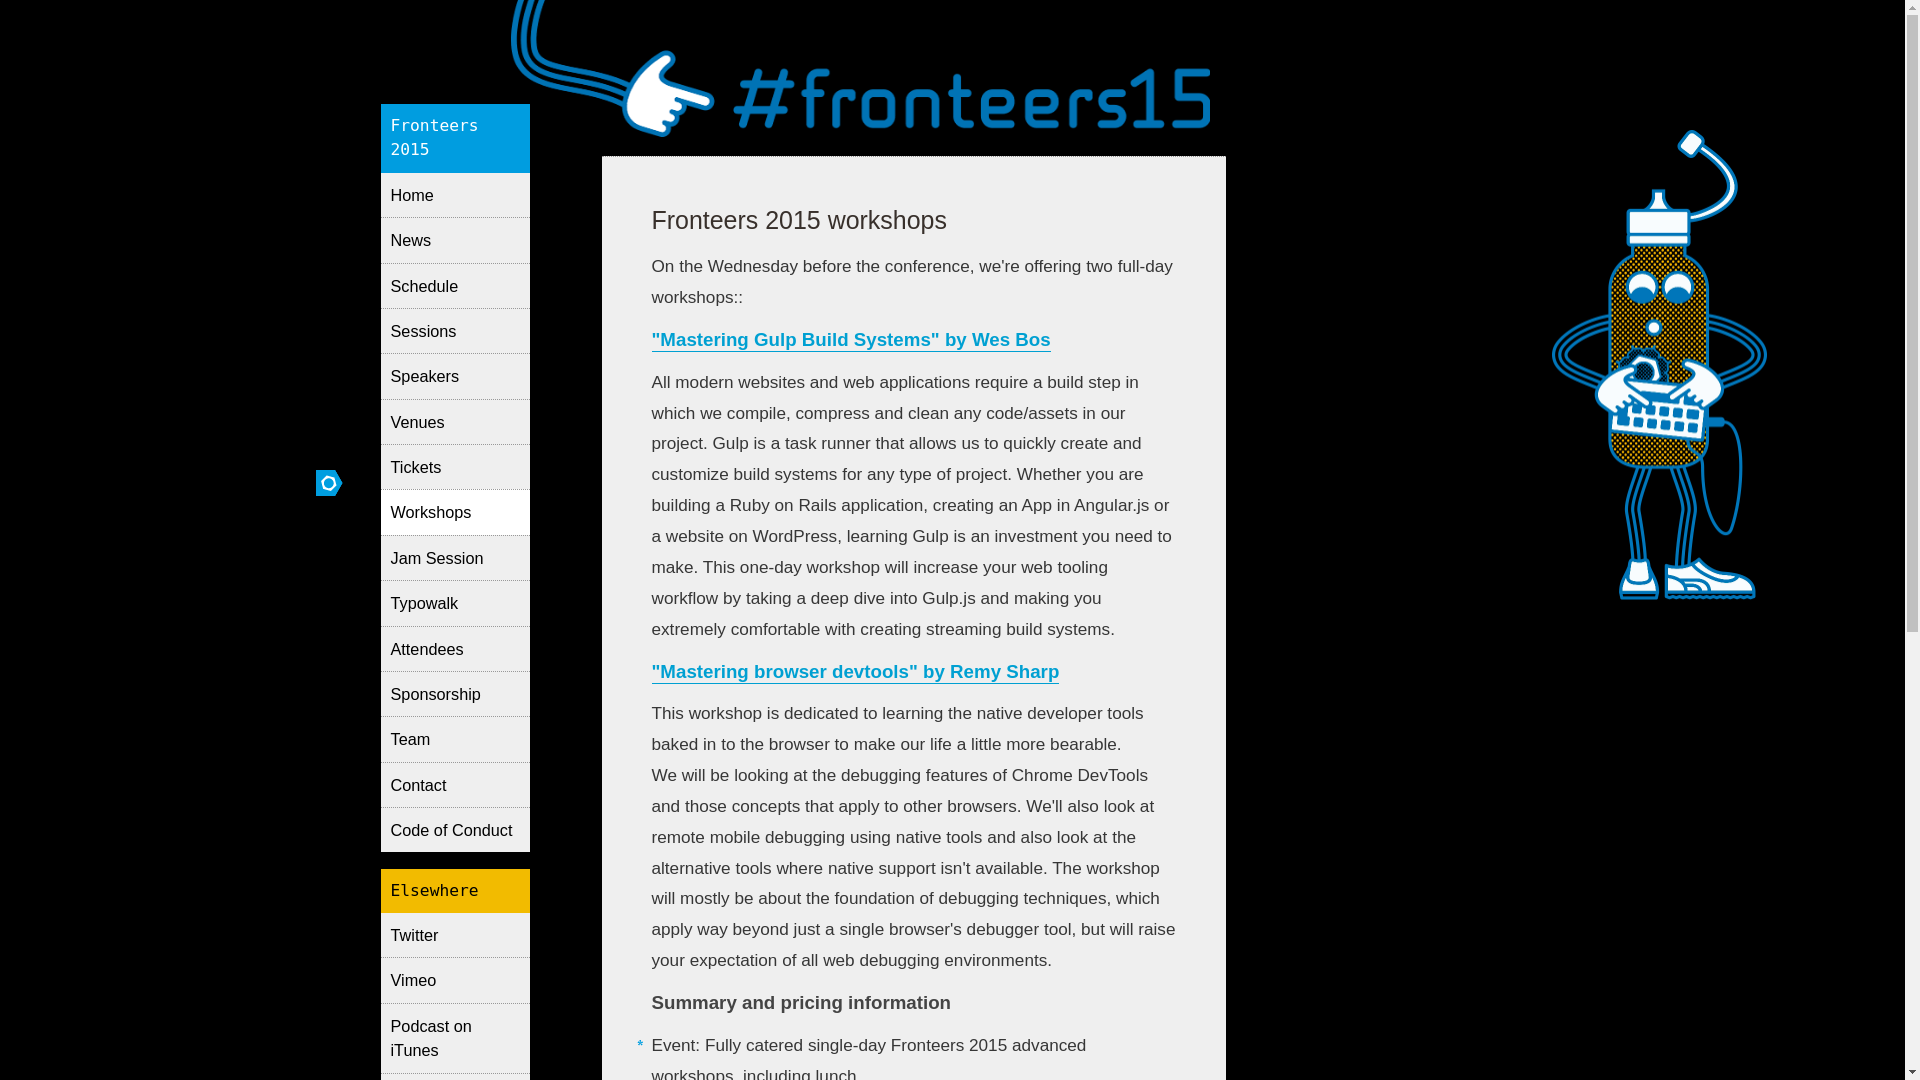  Describe the element at coordinates (454, 829) in the screenshot. I see `Fronteers 2015 Code of Conduct` at that location.